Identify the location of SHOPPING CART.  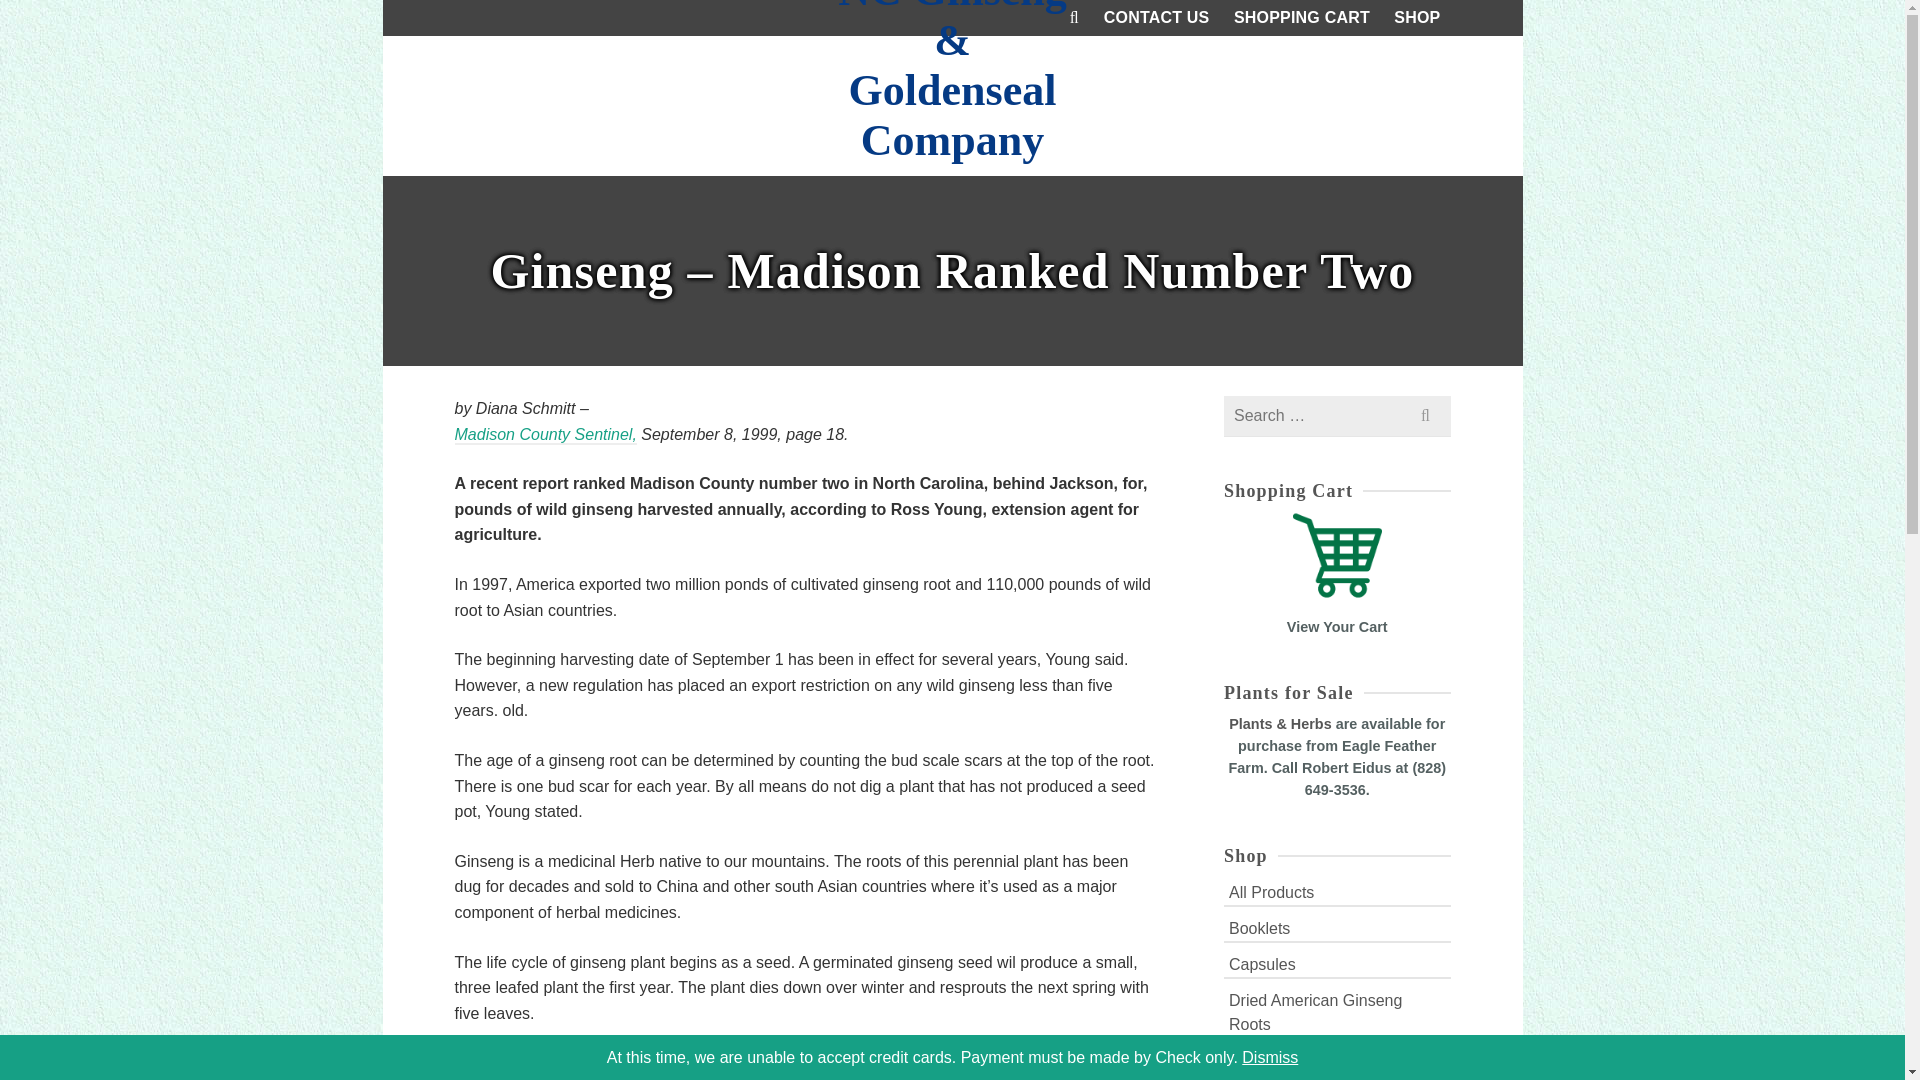
(1302, 18).